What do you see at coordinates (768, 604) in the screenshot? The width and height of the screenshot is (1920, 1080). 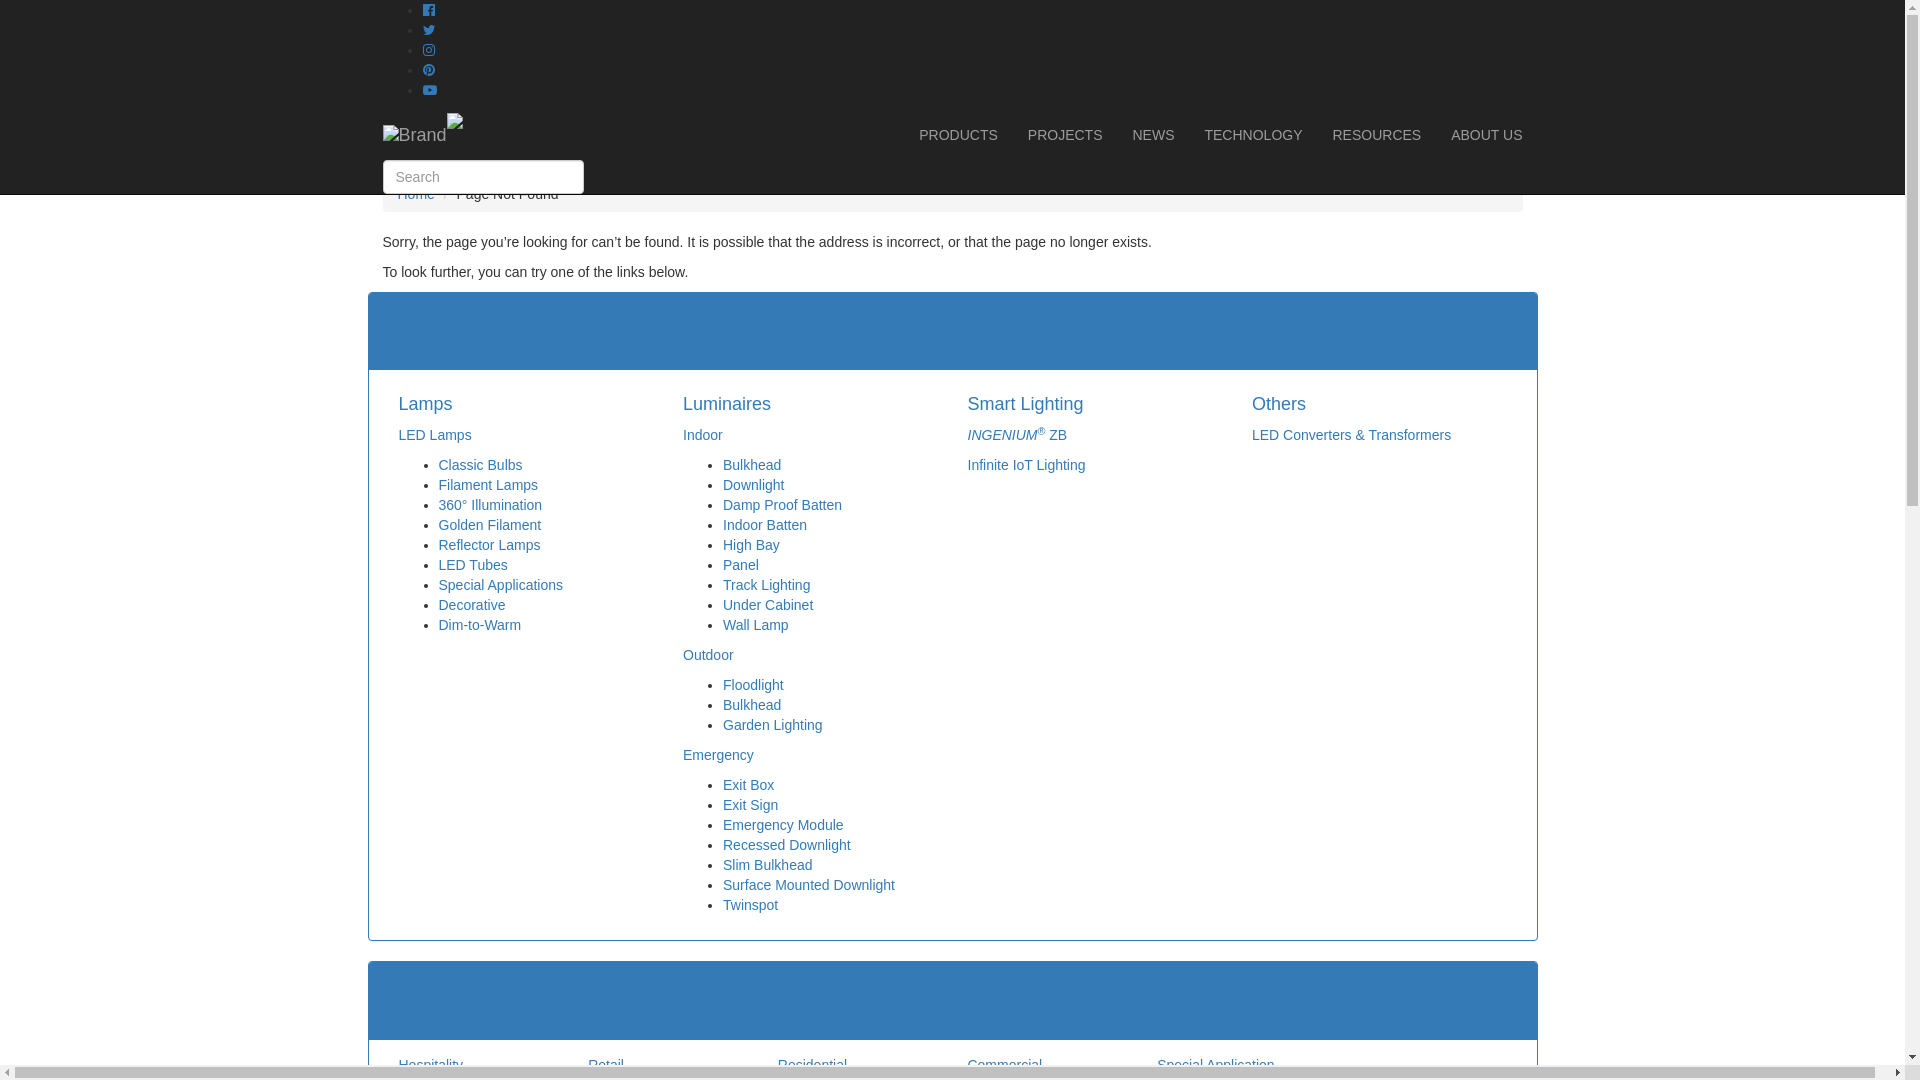 I see `Under Cabinet` at bounding box center [768, 604].